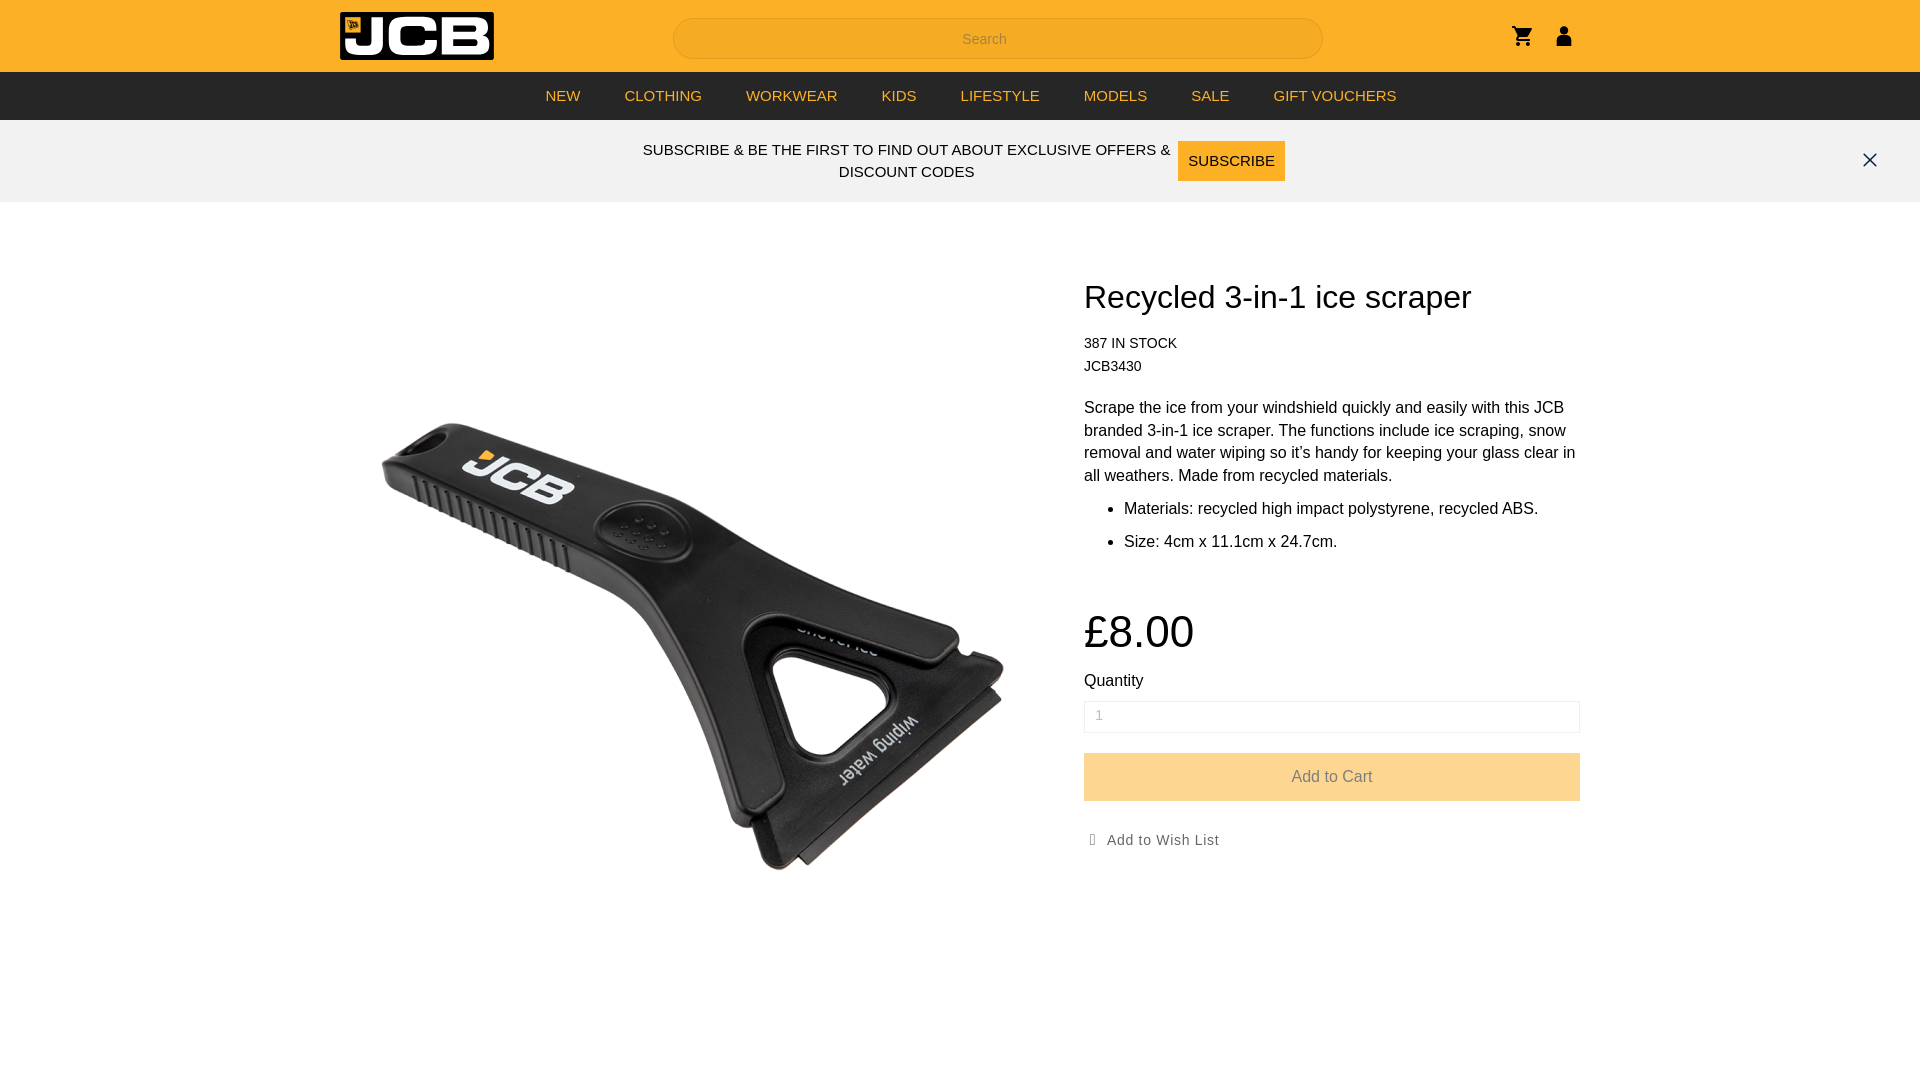 This screenshot has width=1920, height=1080. What do you see at coordinates (1115, 96) in the screenshot?
I see `MODELS` at bounding box center [1115, 96].